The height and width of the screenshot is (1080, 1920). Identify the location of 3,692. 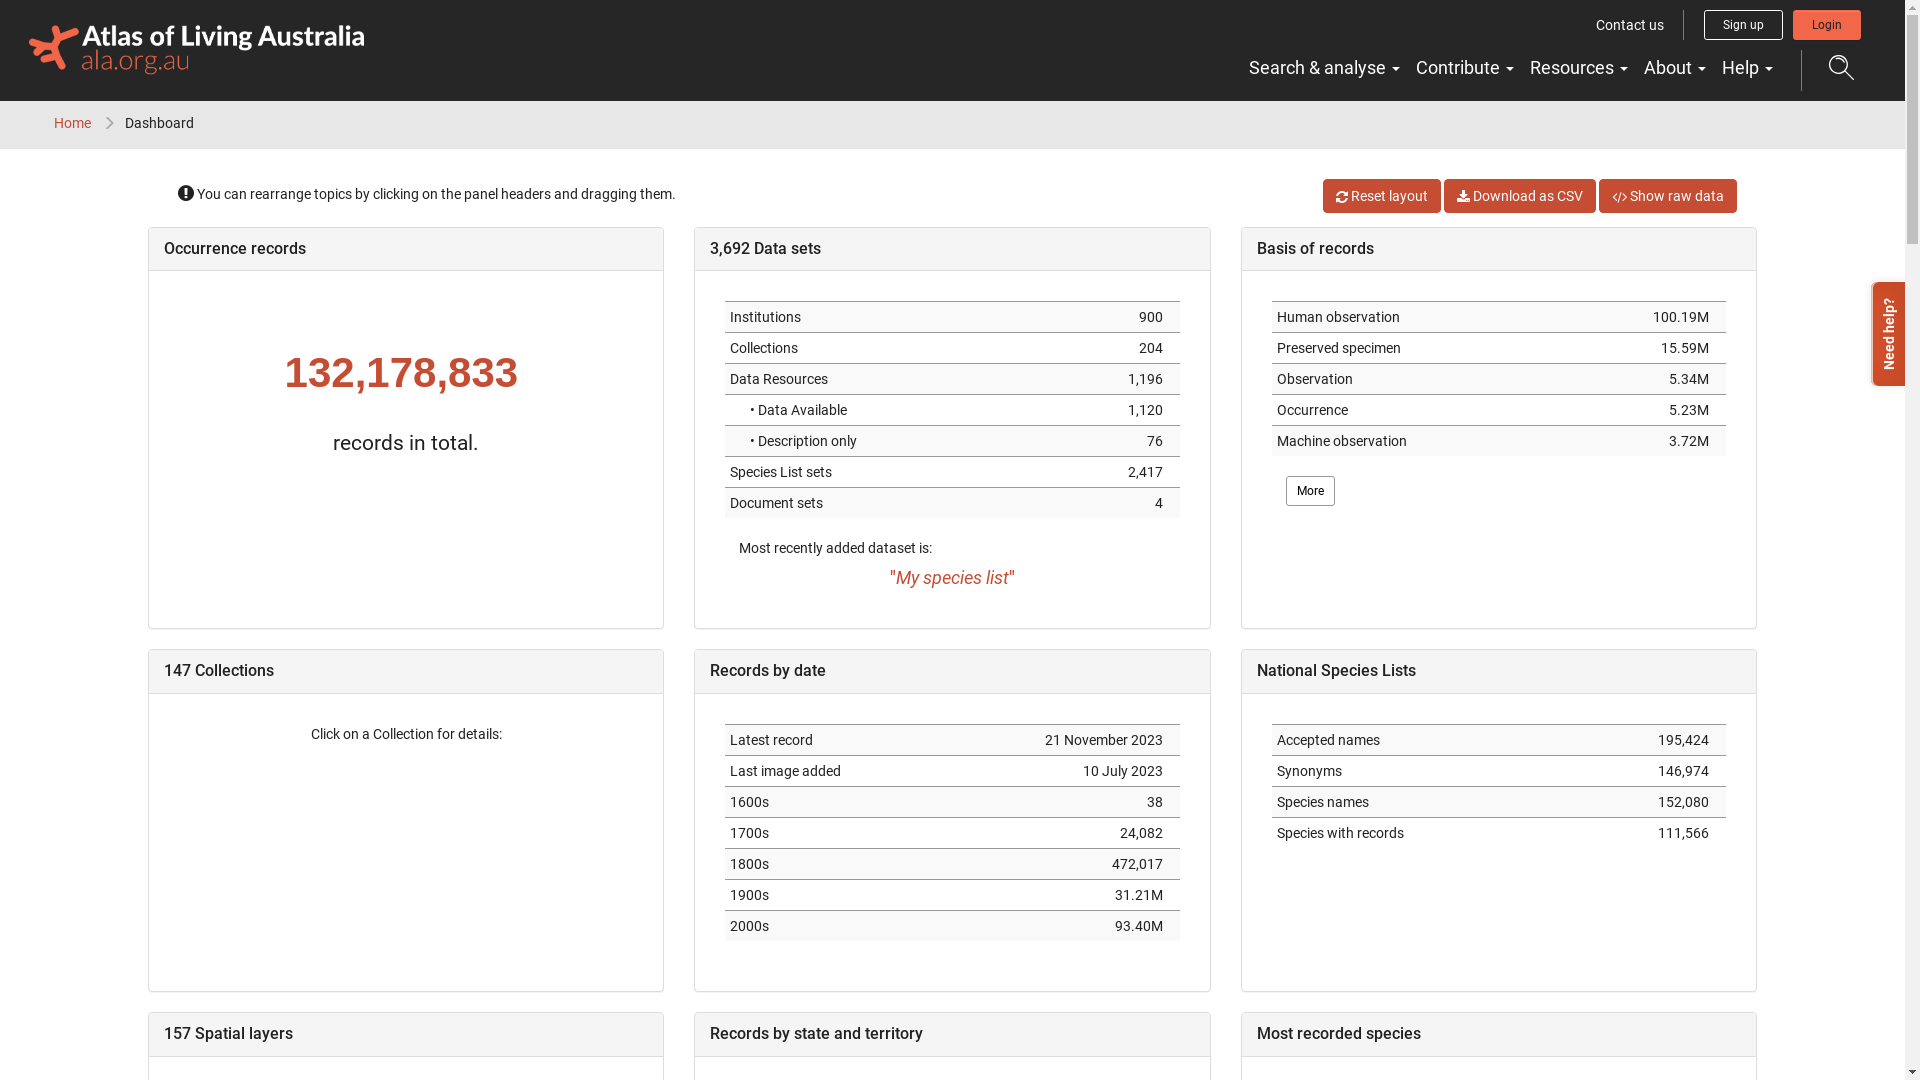
(730, 248).